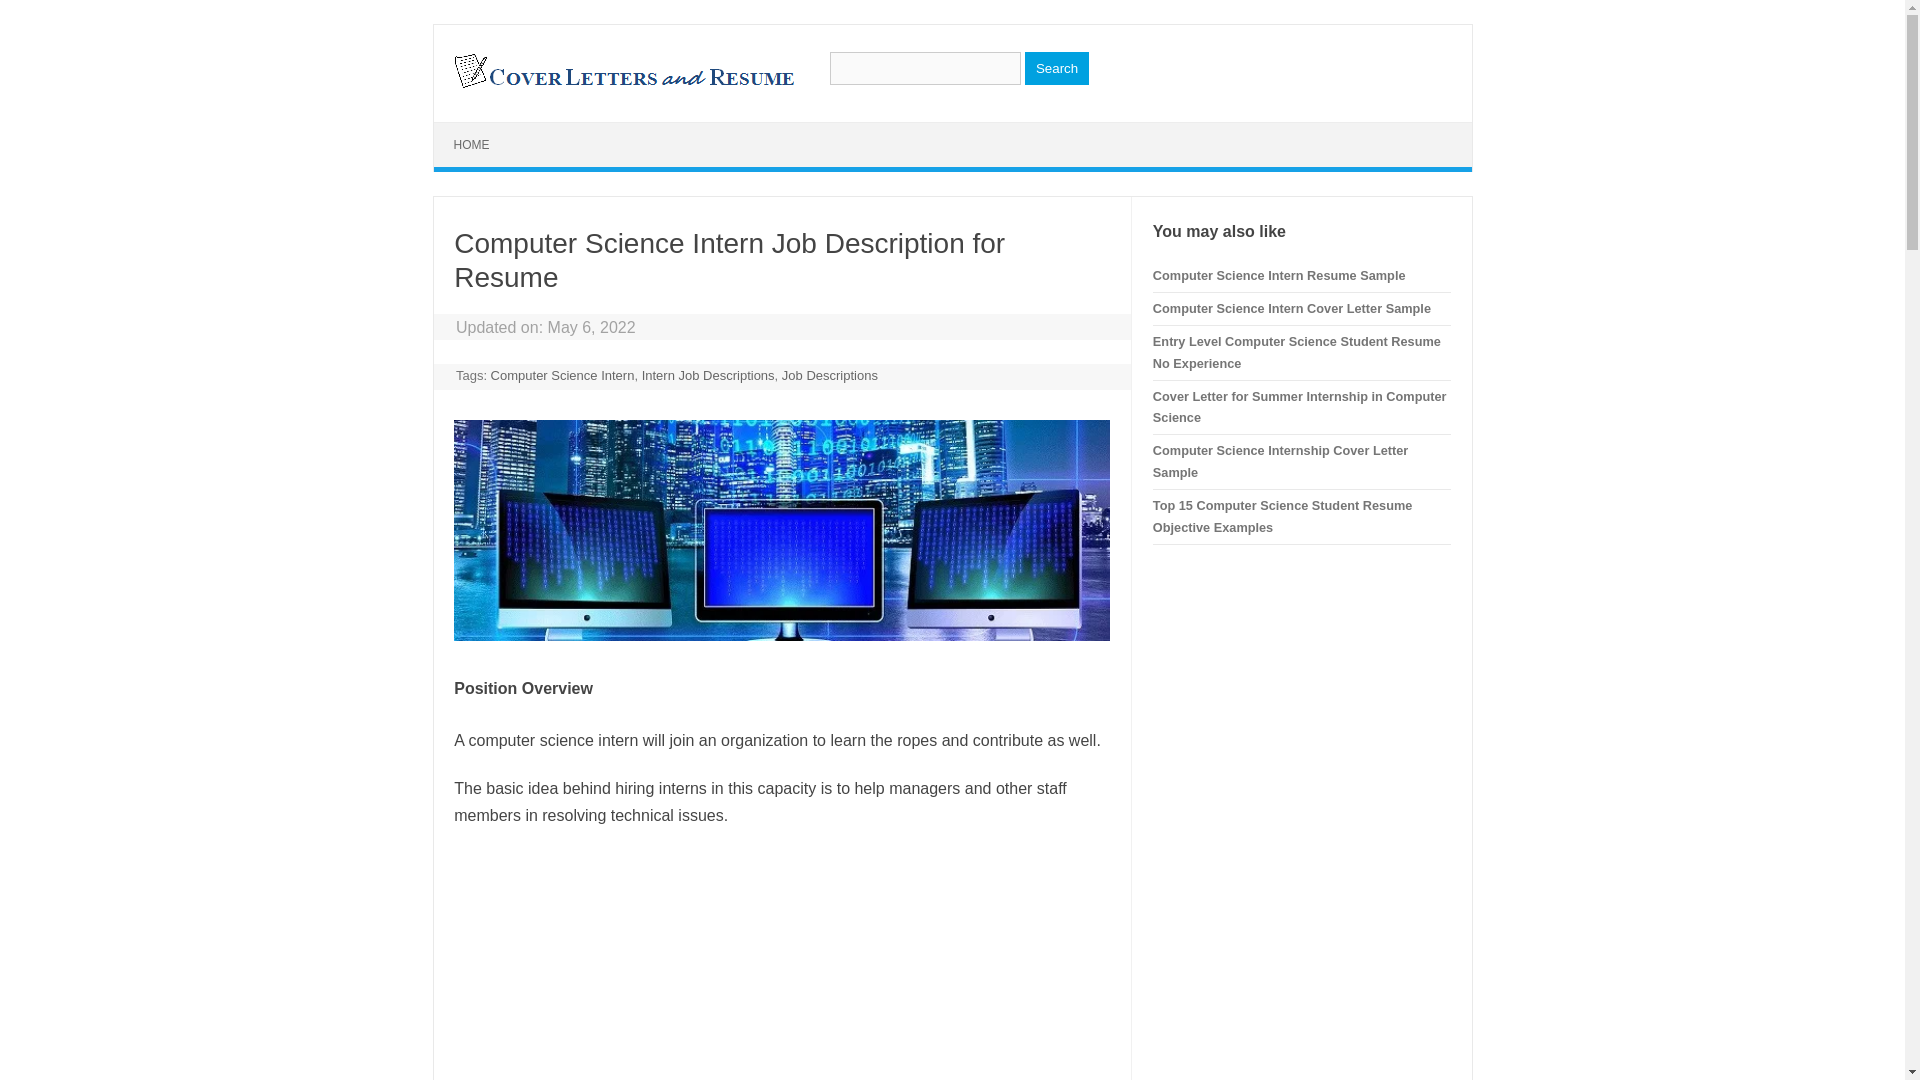 The image size is (1920, 1080). What do you see at coordinates (472, 145) in the screenshot?
I see `HOME` at bounding box center [472, 145].